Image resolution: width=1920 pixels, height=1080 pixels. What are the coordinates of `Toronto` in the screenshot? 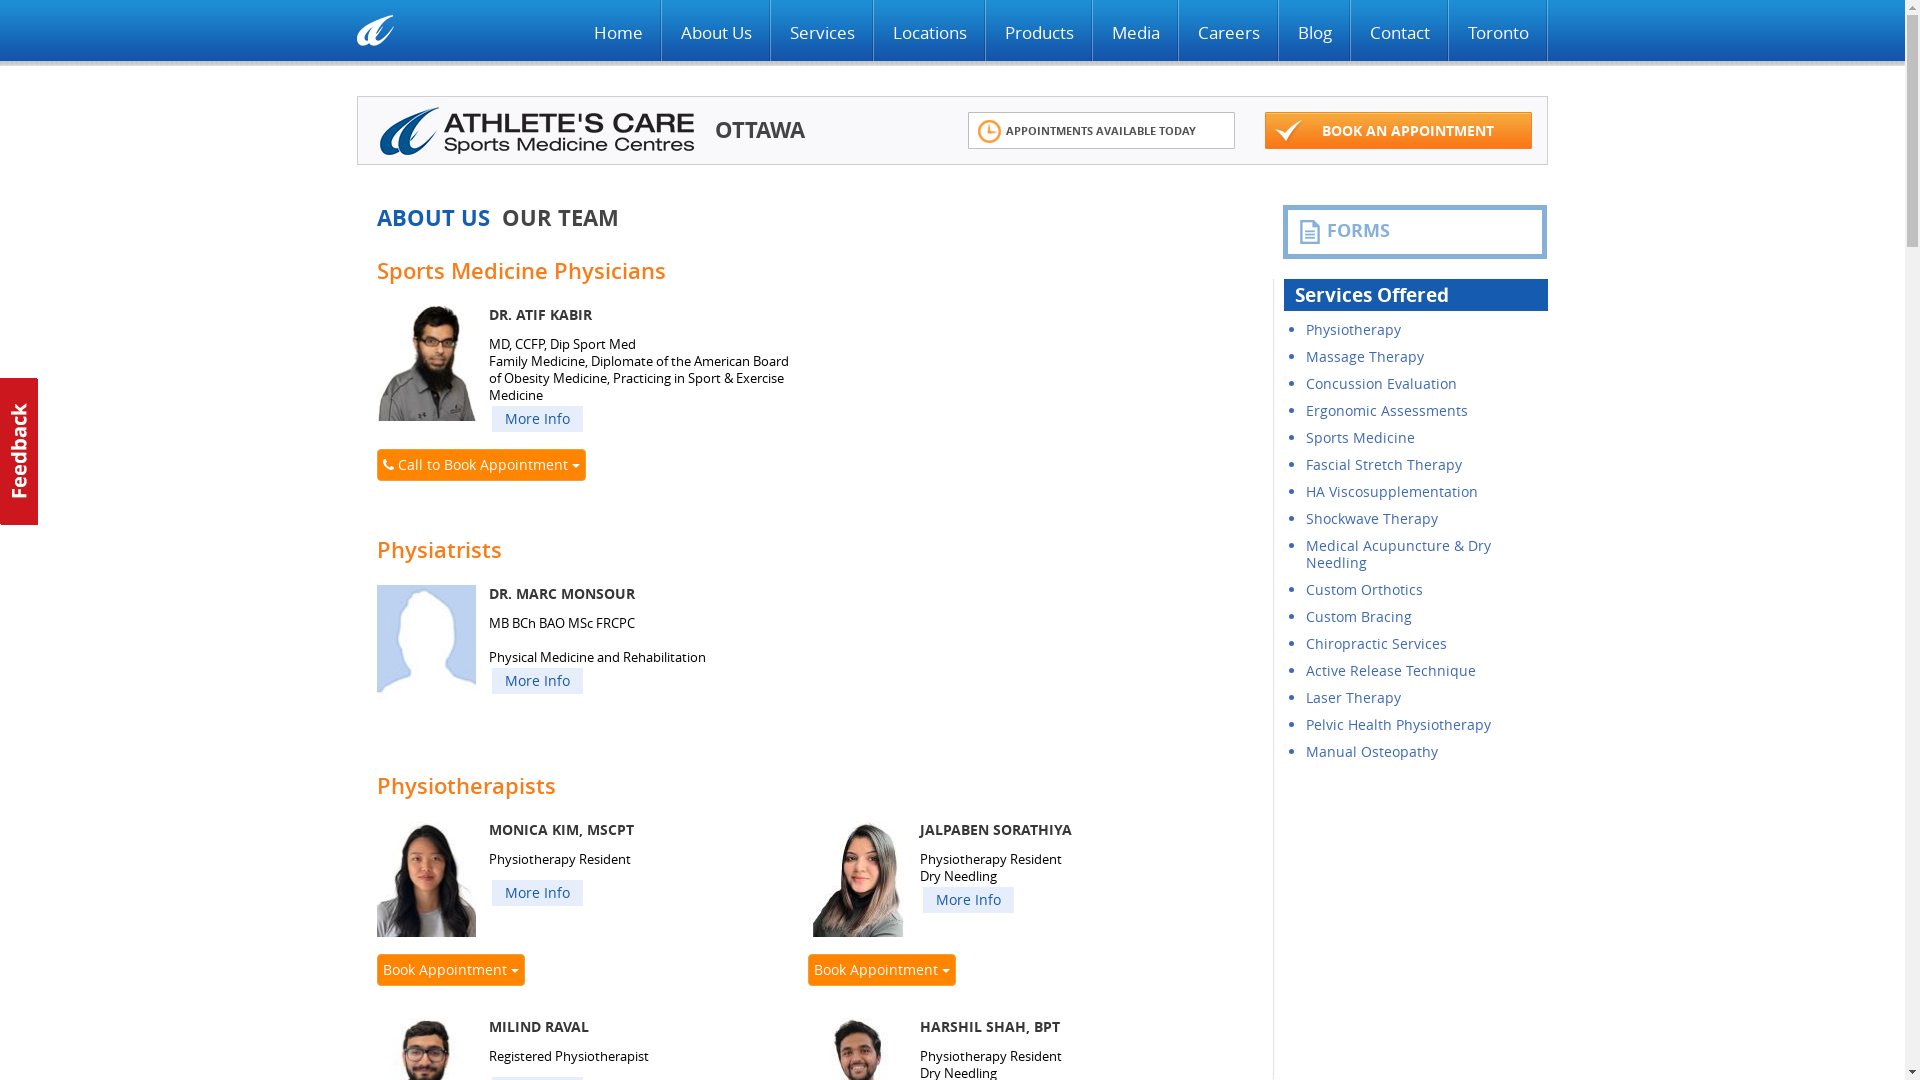 It's located at (1498, 33).